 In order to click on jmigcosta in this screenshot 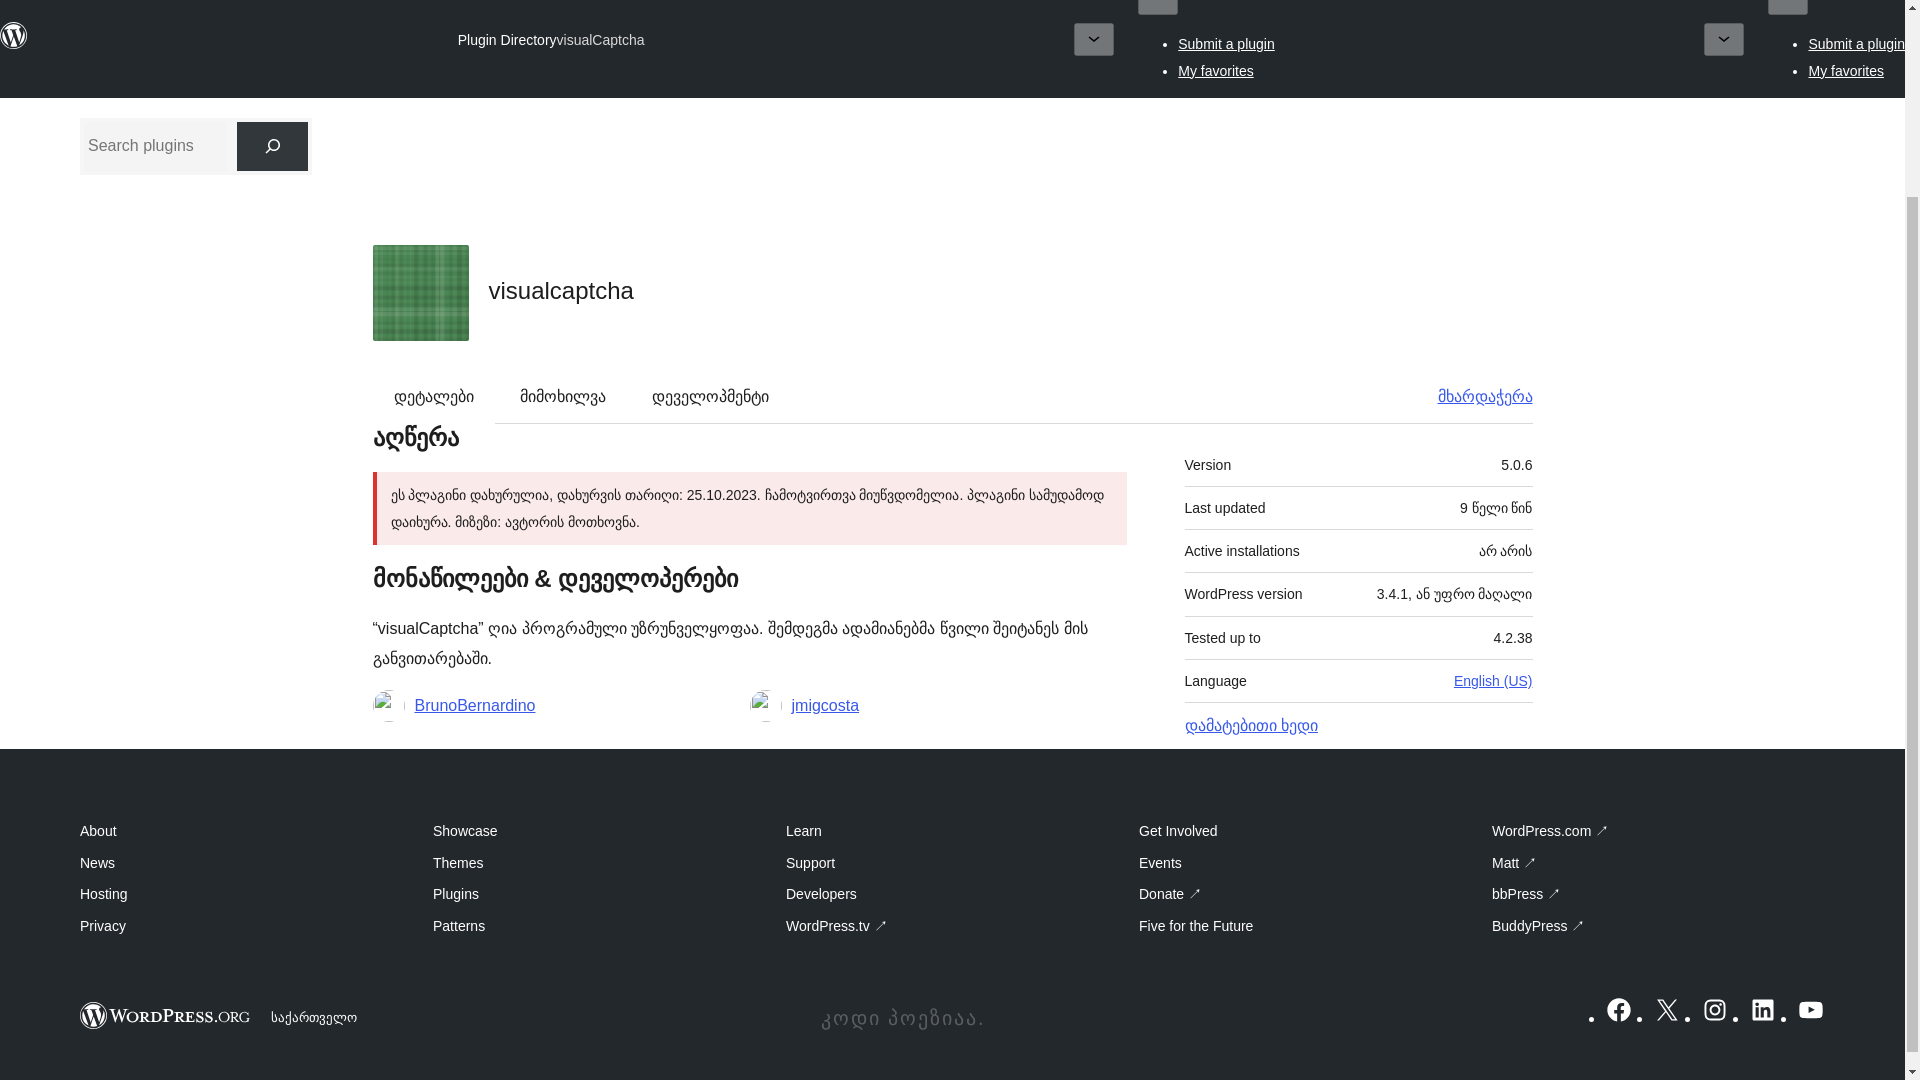, I will do `click(826, 706)`.